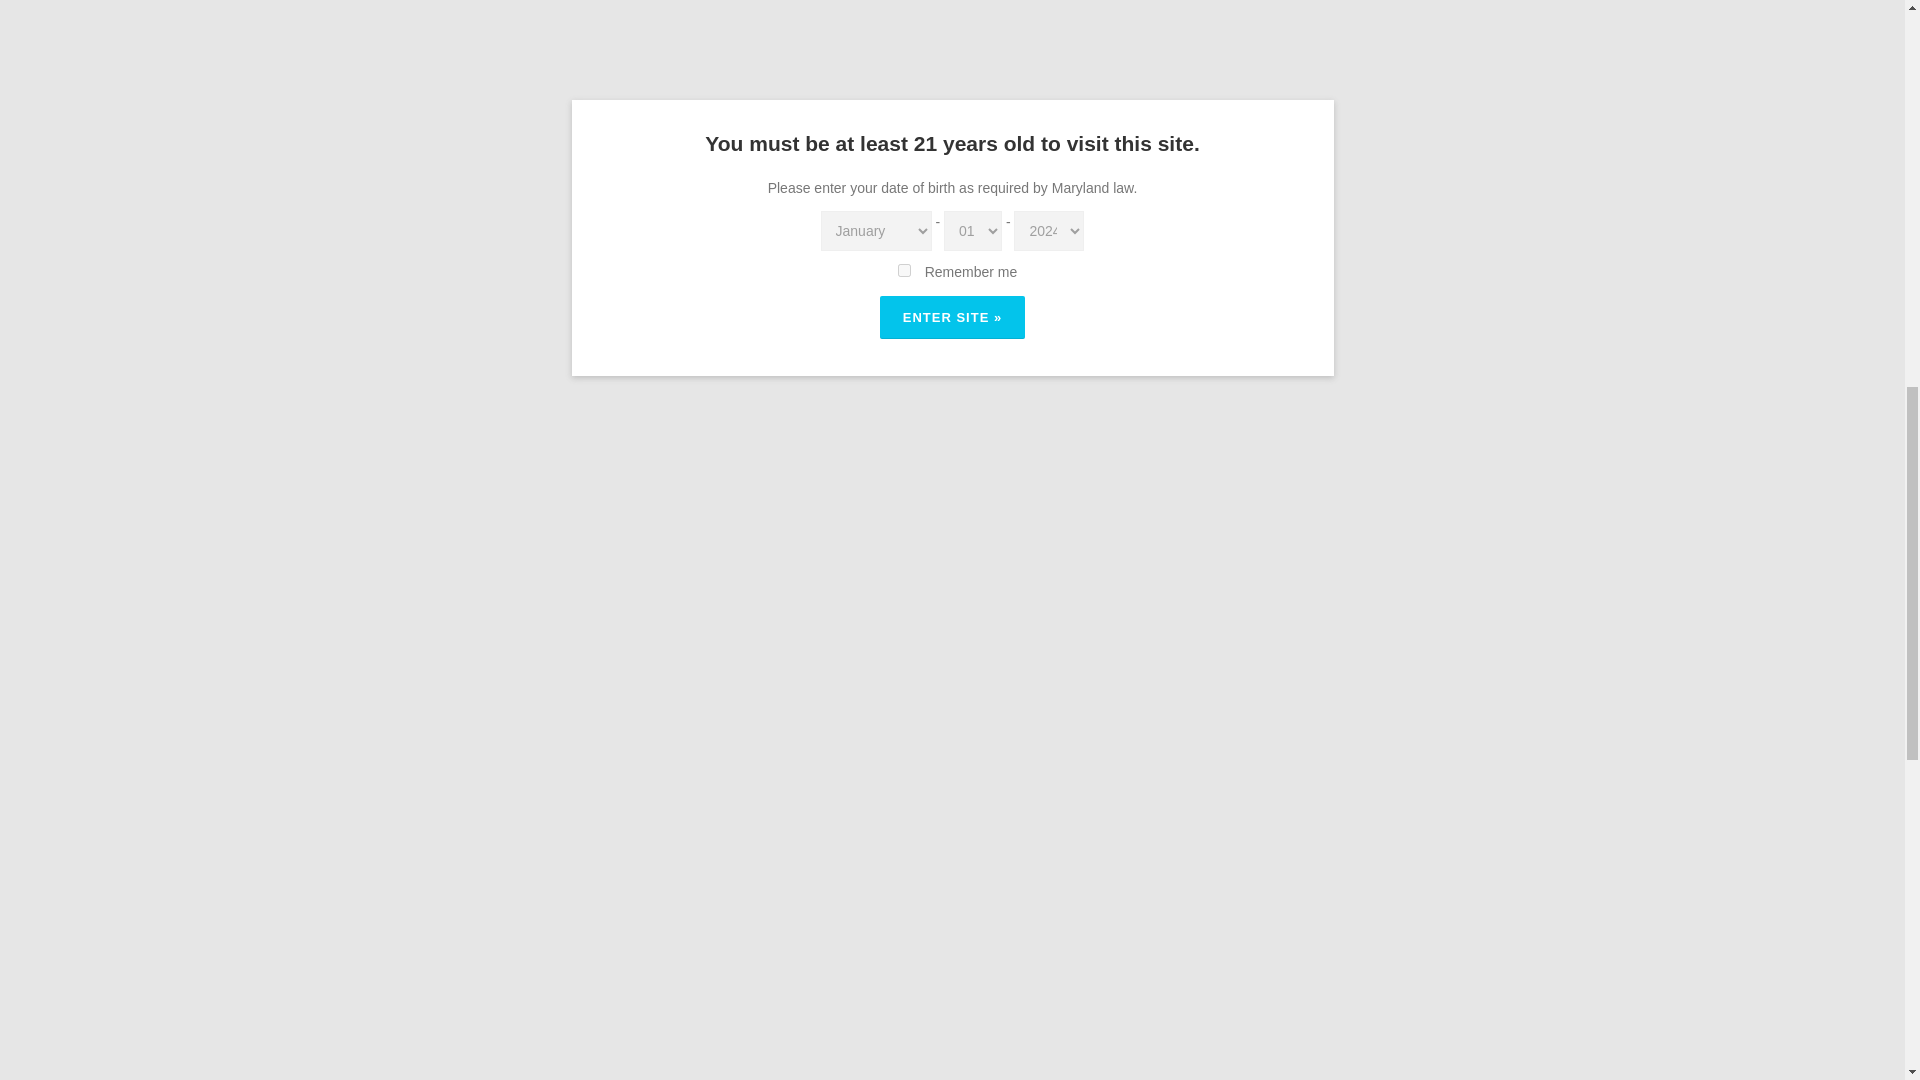  I want to click on MEDICAL CANNABIS, so click(1085, 758).